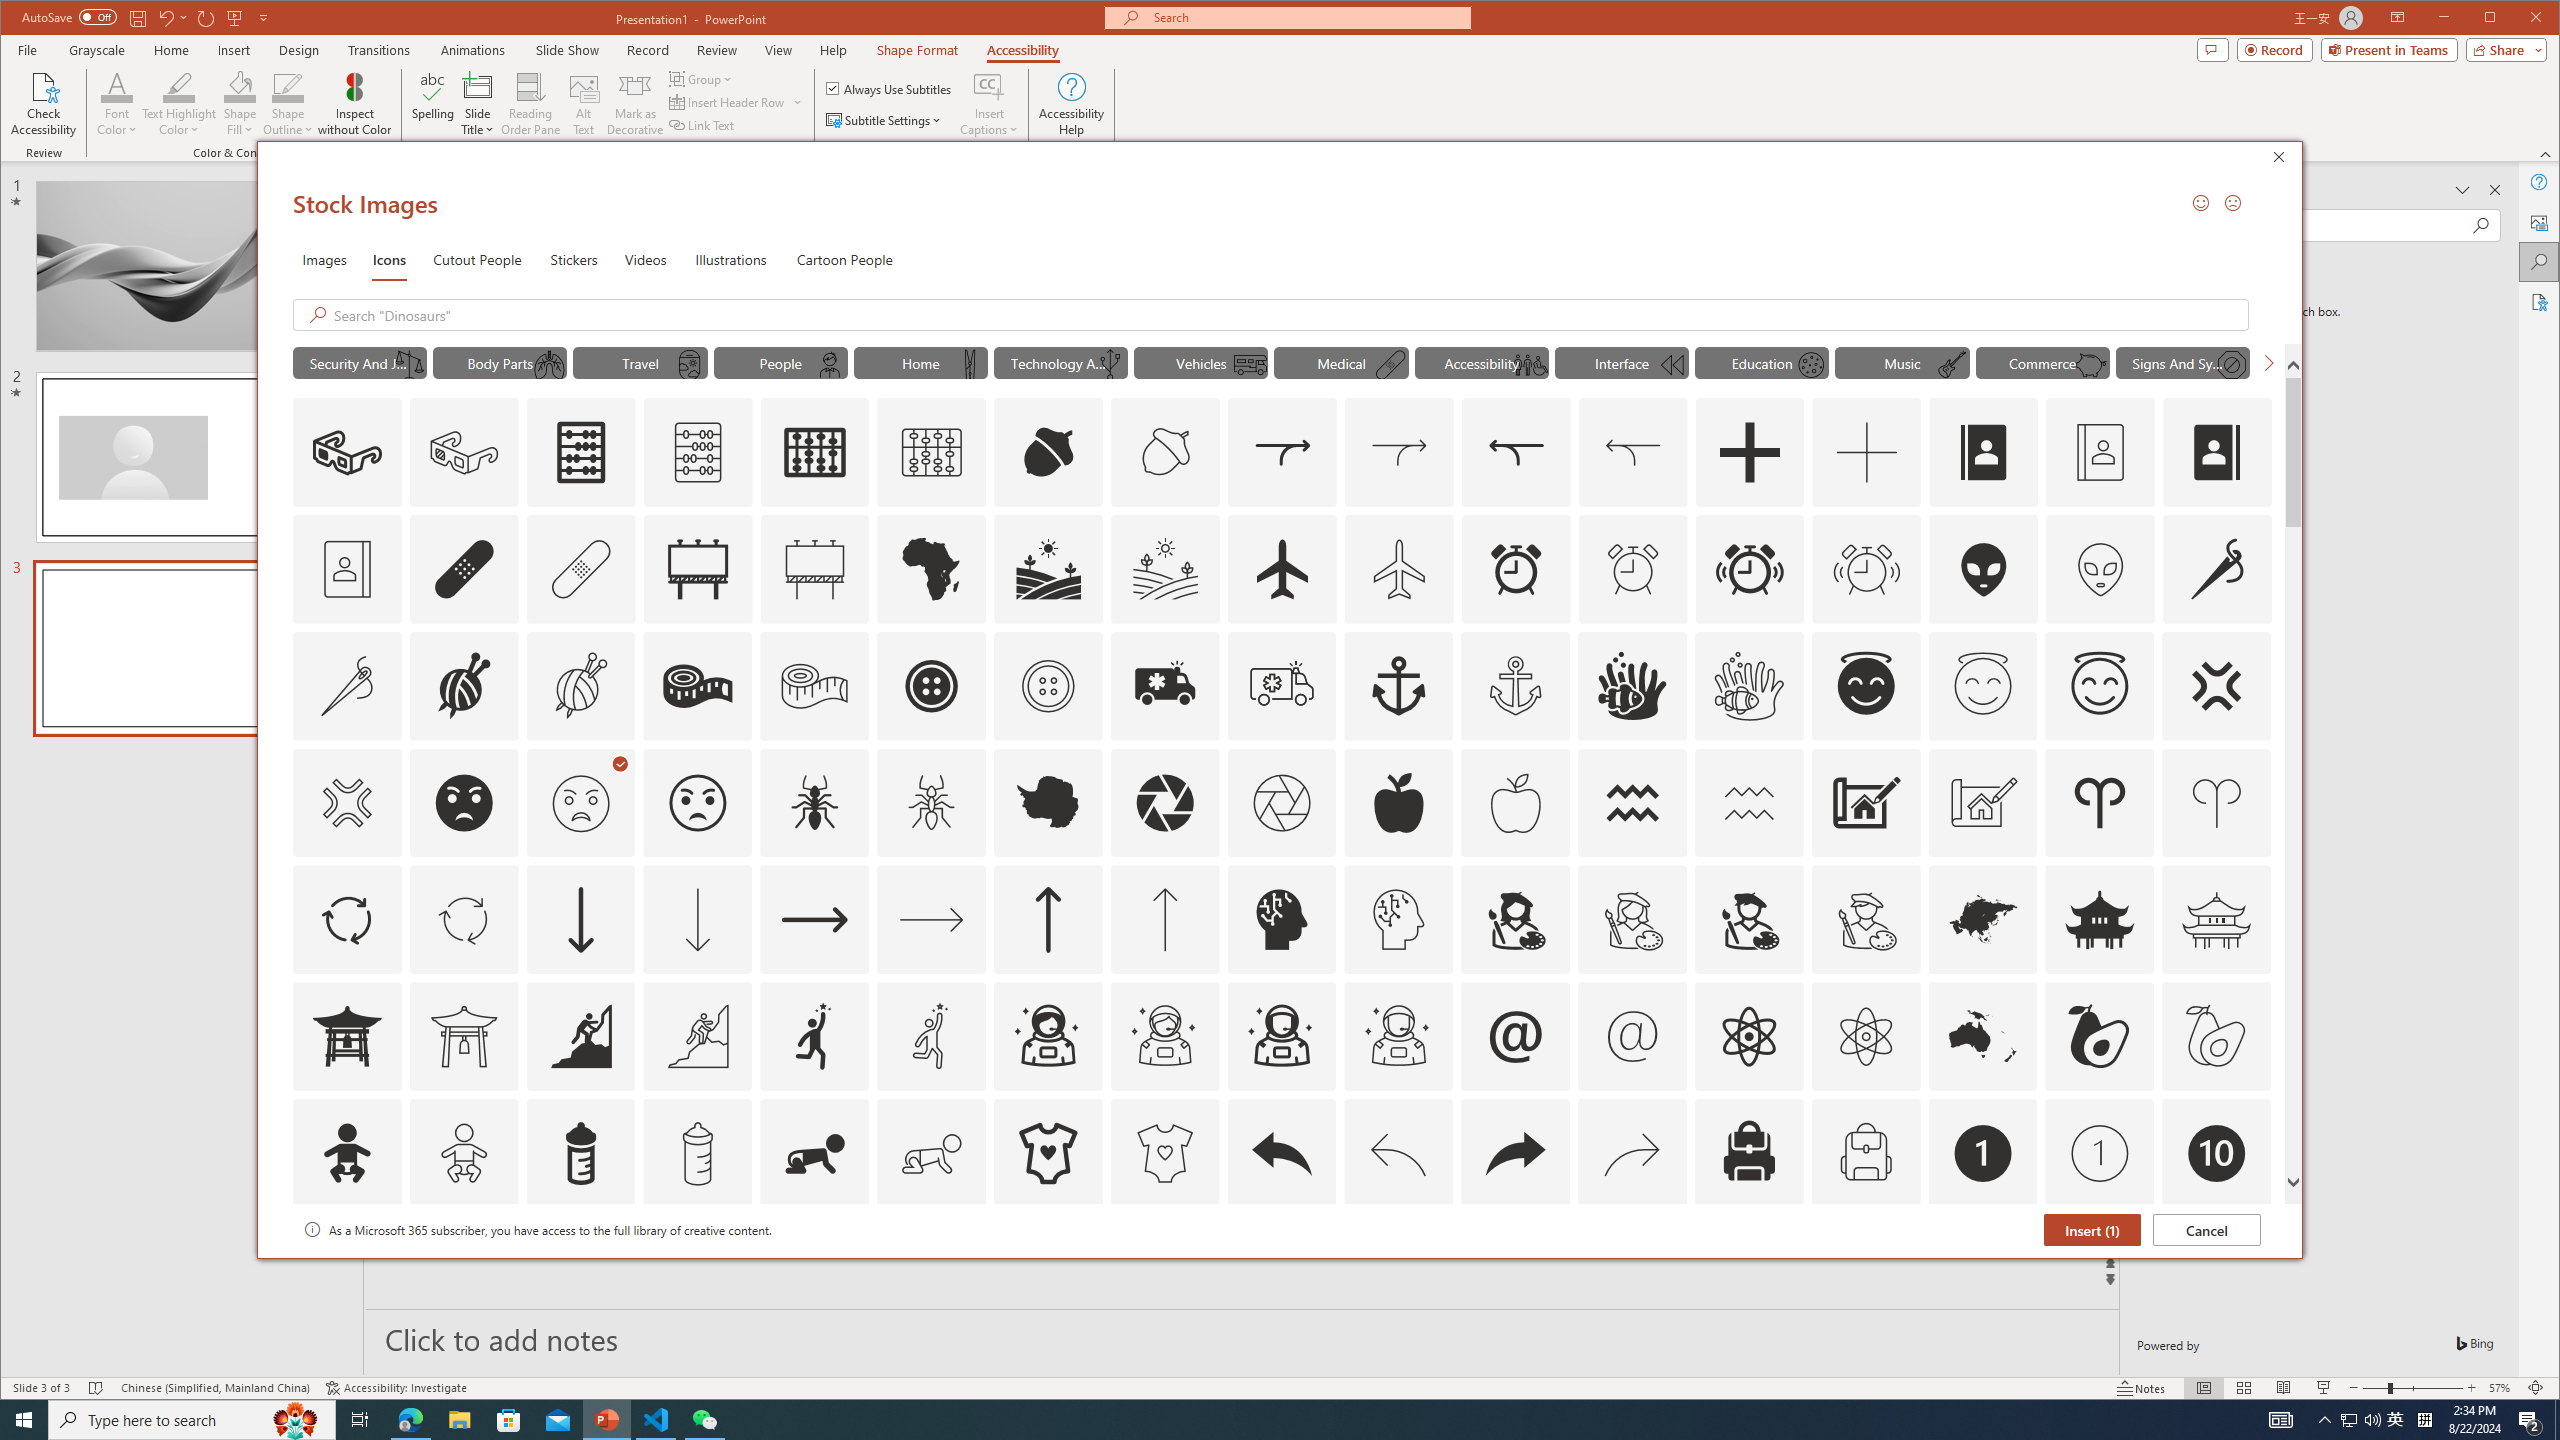 This screenshot has height=1440, width=2560. I want to click on AutomationID: Icons_Advertising_M, so click(814, 568).